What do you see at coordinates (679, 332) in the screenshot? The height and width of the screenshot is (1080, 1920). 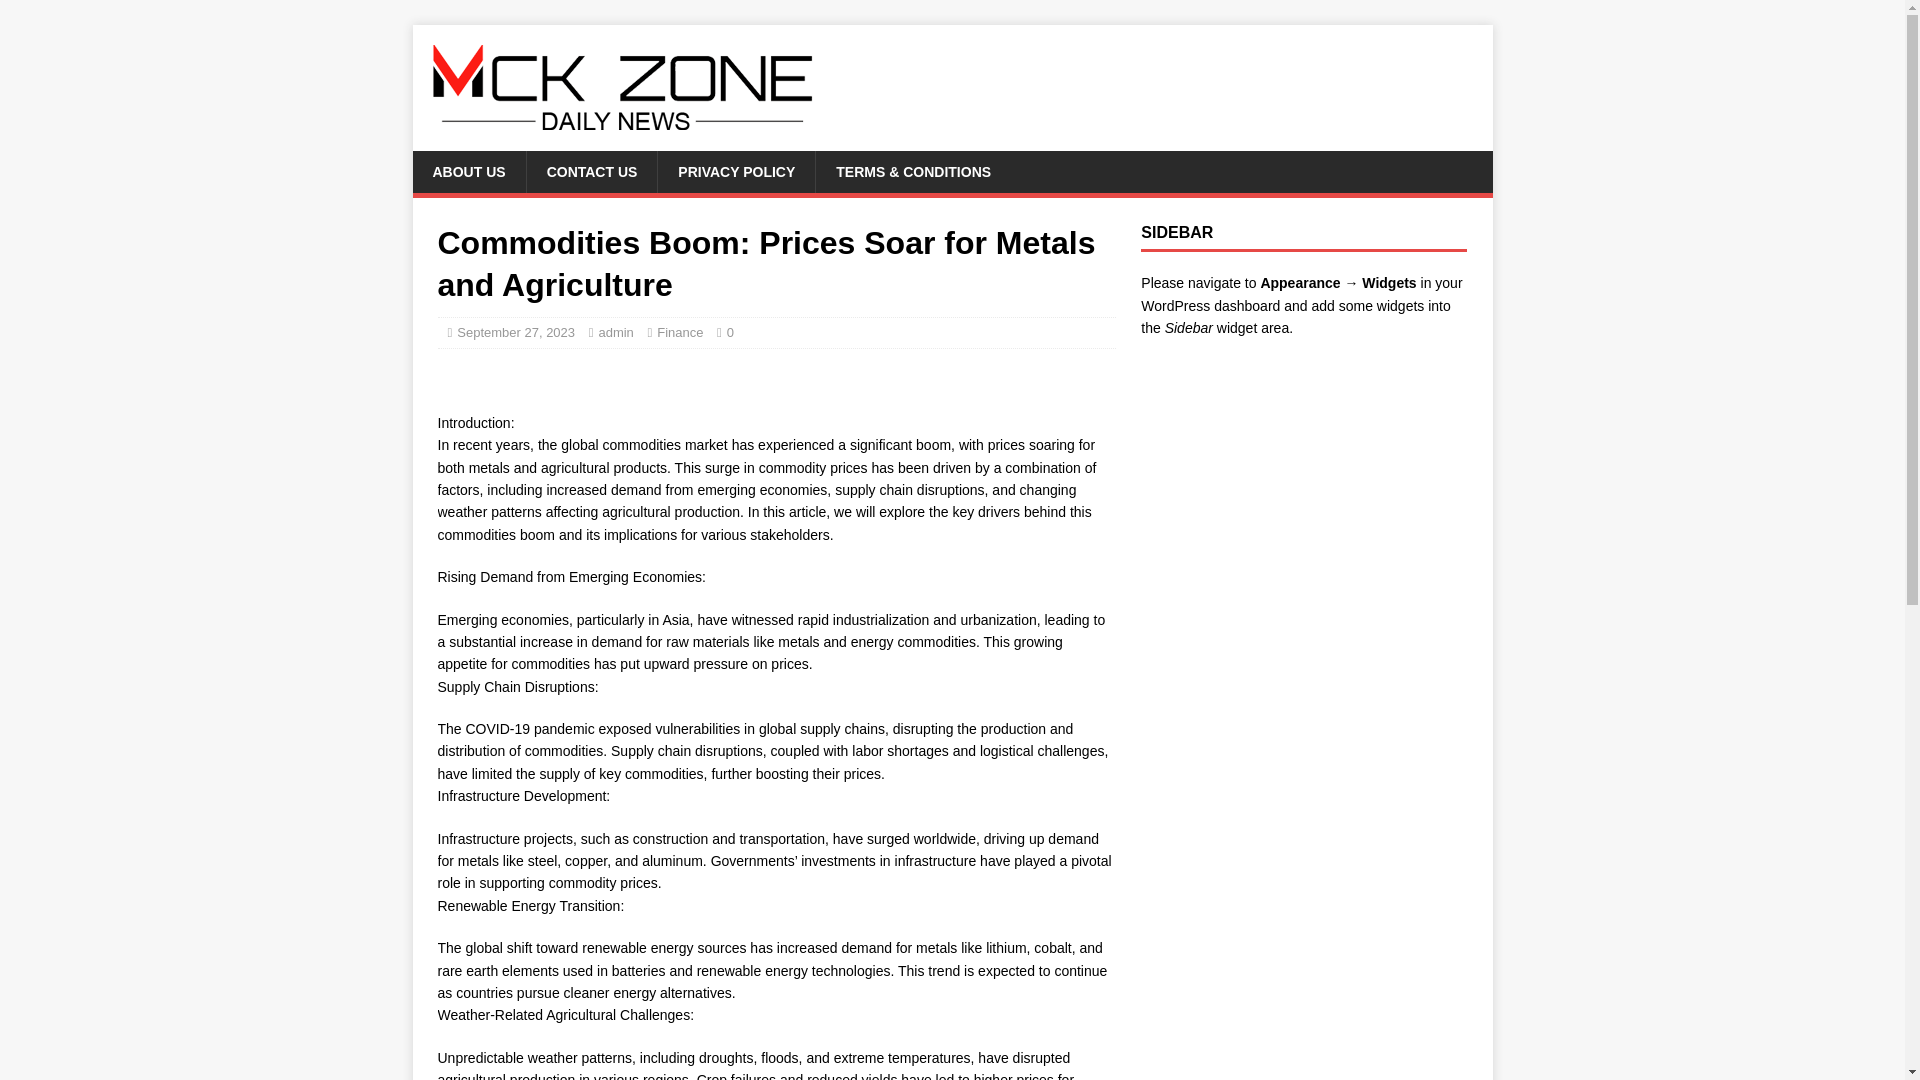 I see `Finance` at bounding box center [679, 332].